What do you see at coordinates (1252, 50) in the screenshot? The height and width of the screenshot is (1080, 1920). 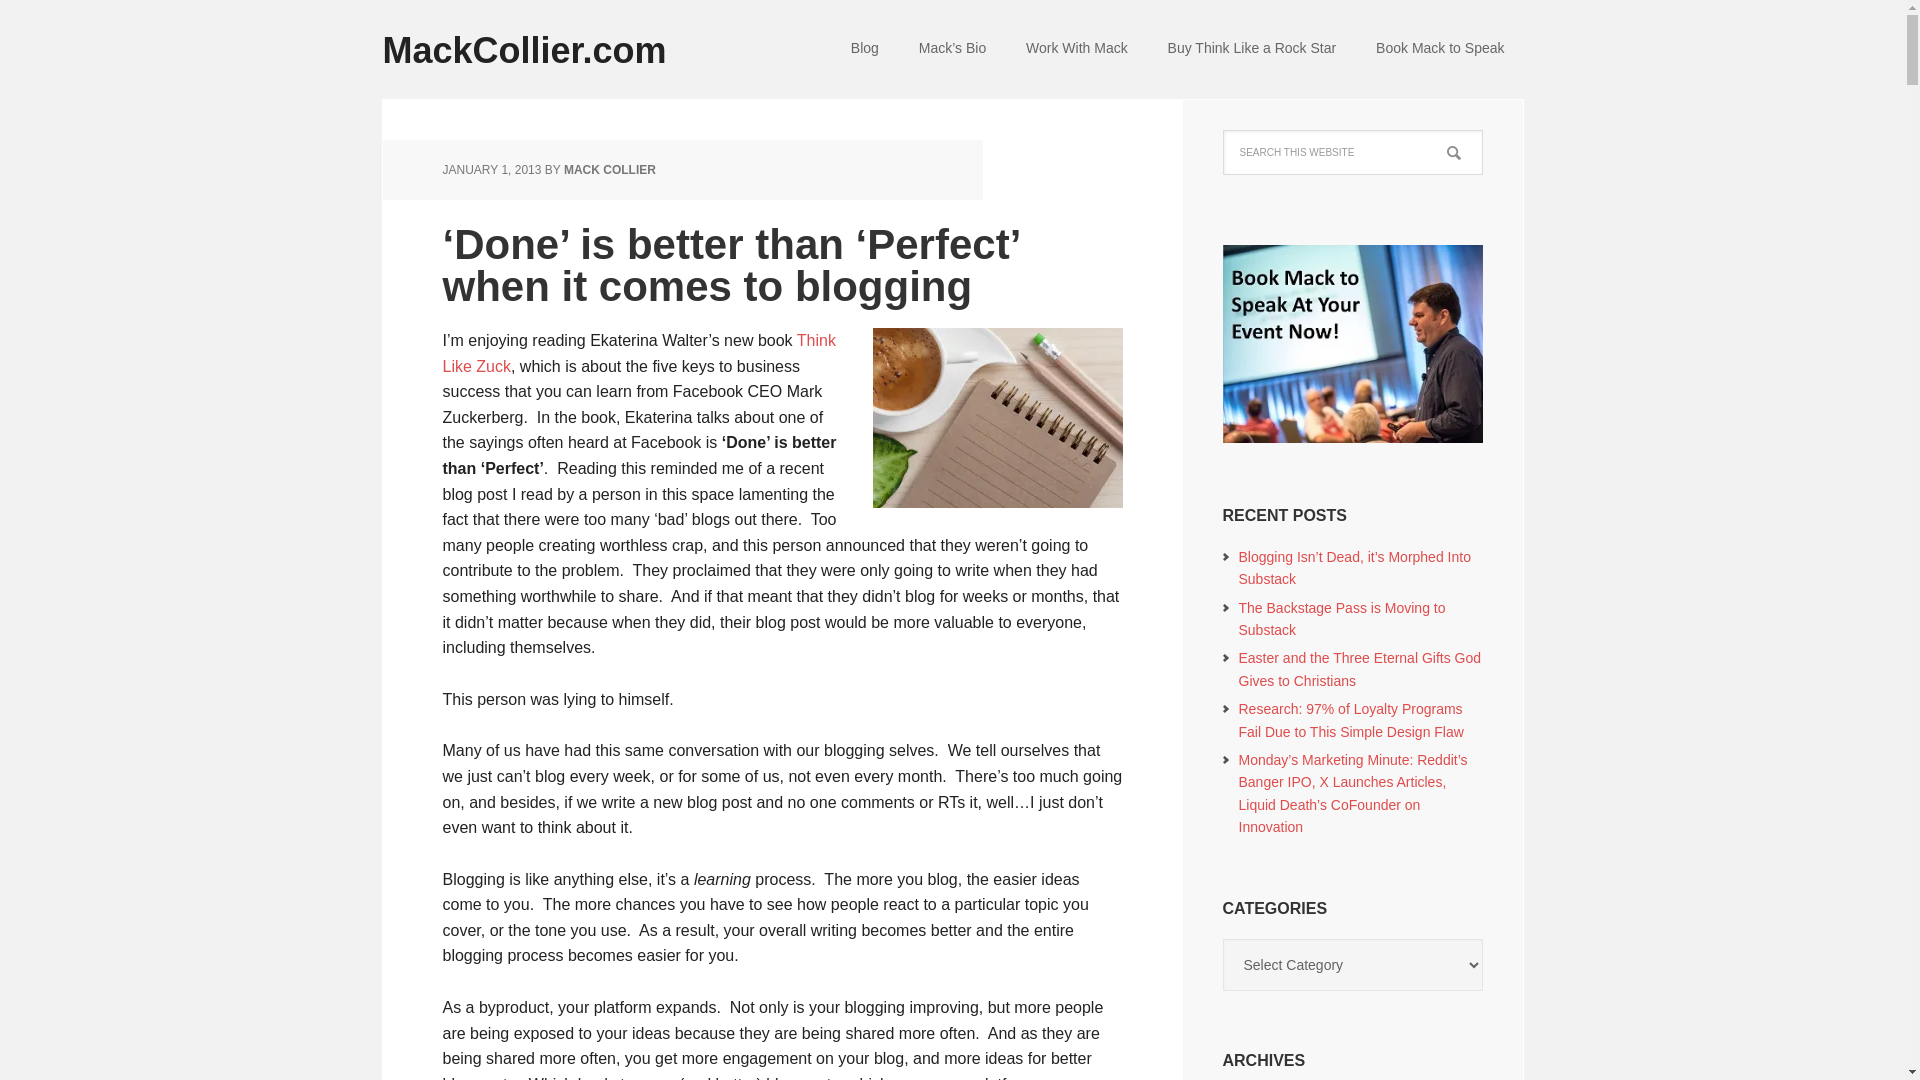 I see `Buy Think Like a Rock Star` at bounding box center [1252, 50].